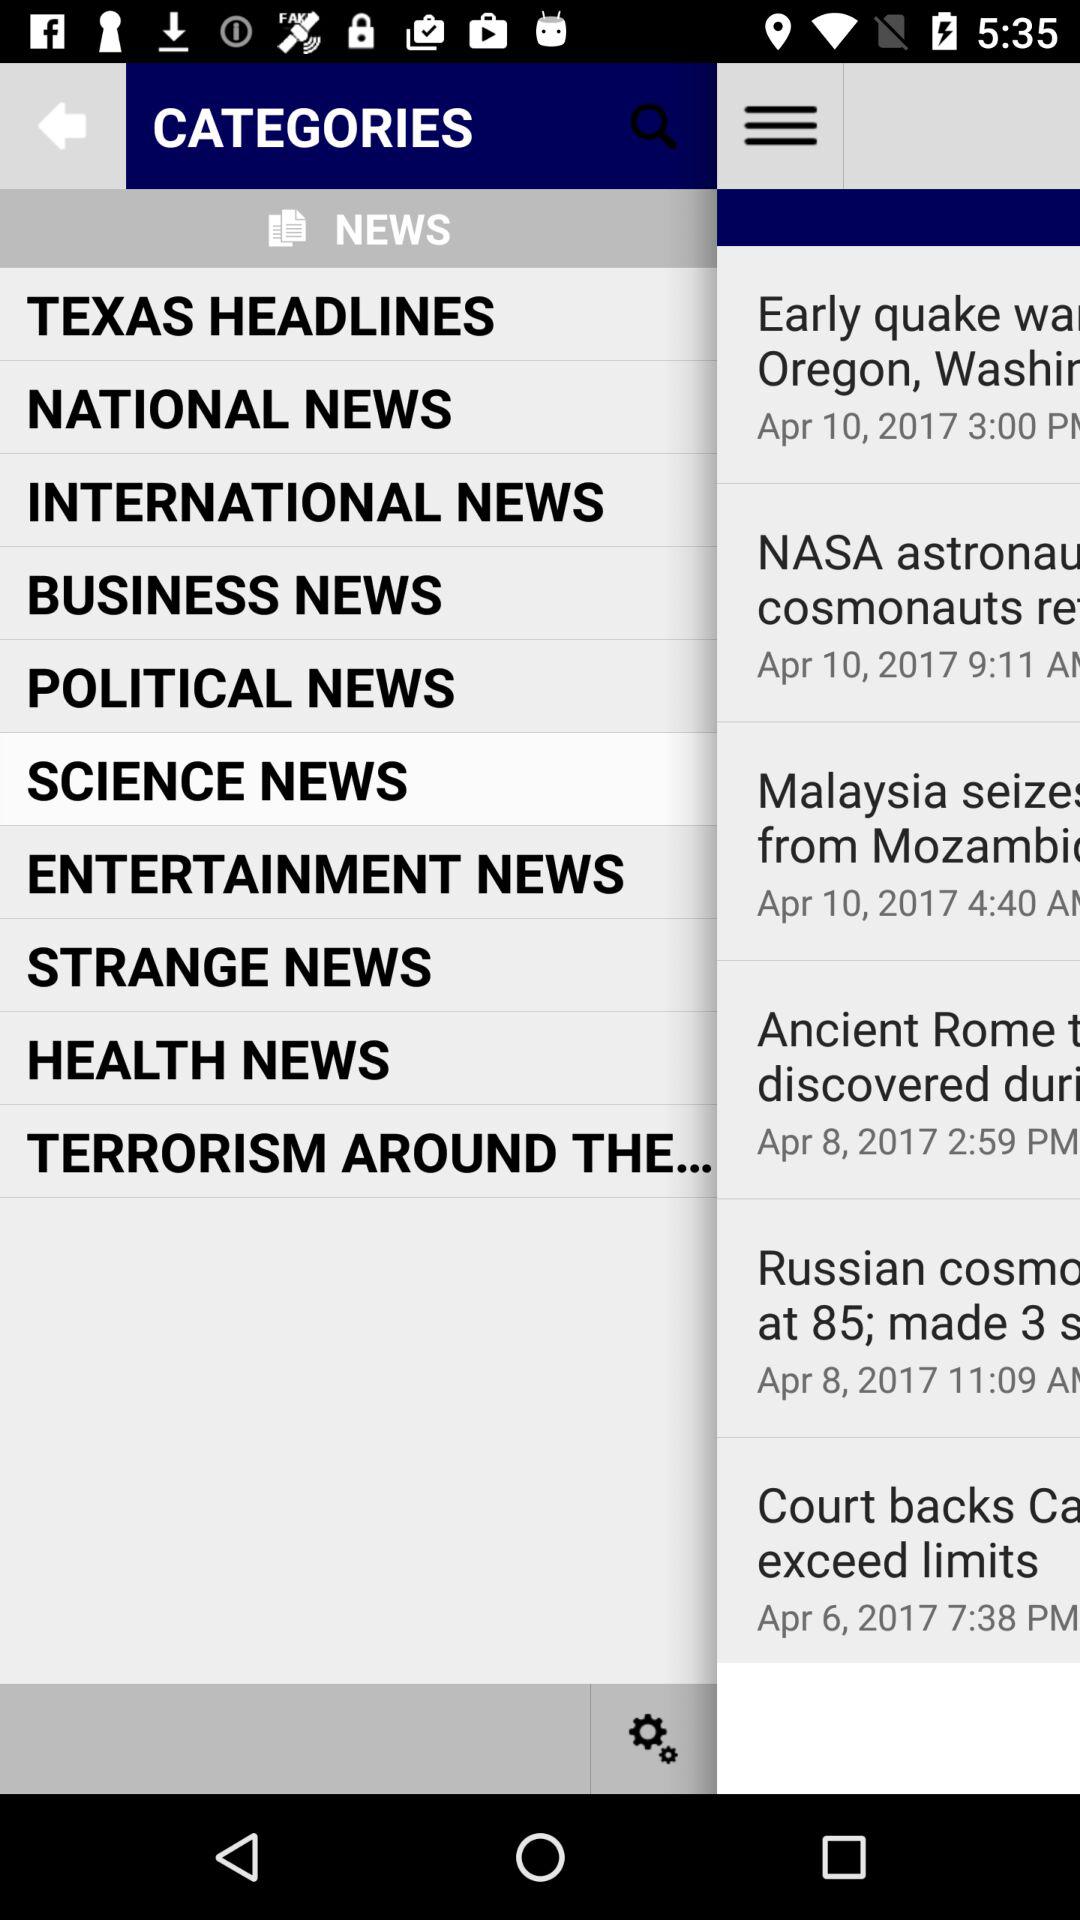 This screenshot has height=1920, width=1080. What do you see at coordinates (918, 1532) in the screenshot?
I see `click court backs california` at bounding box center [918, 1532].